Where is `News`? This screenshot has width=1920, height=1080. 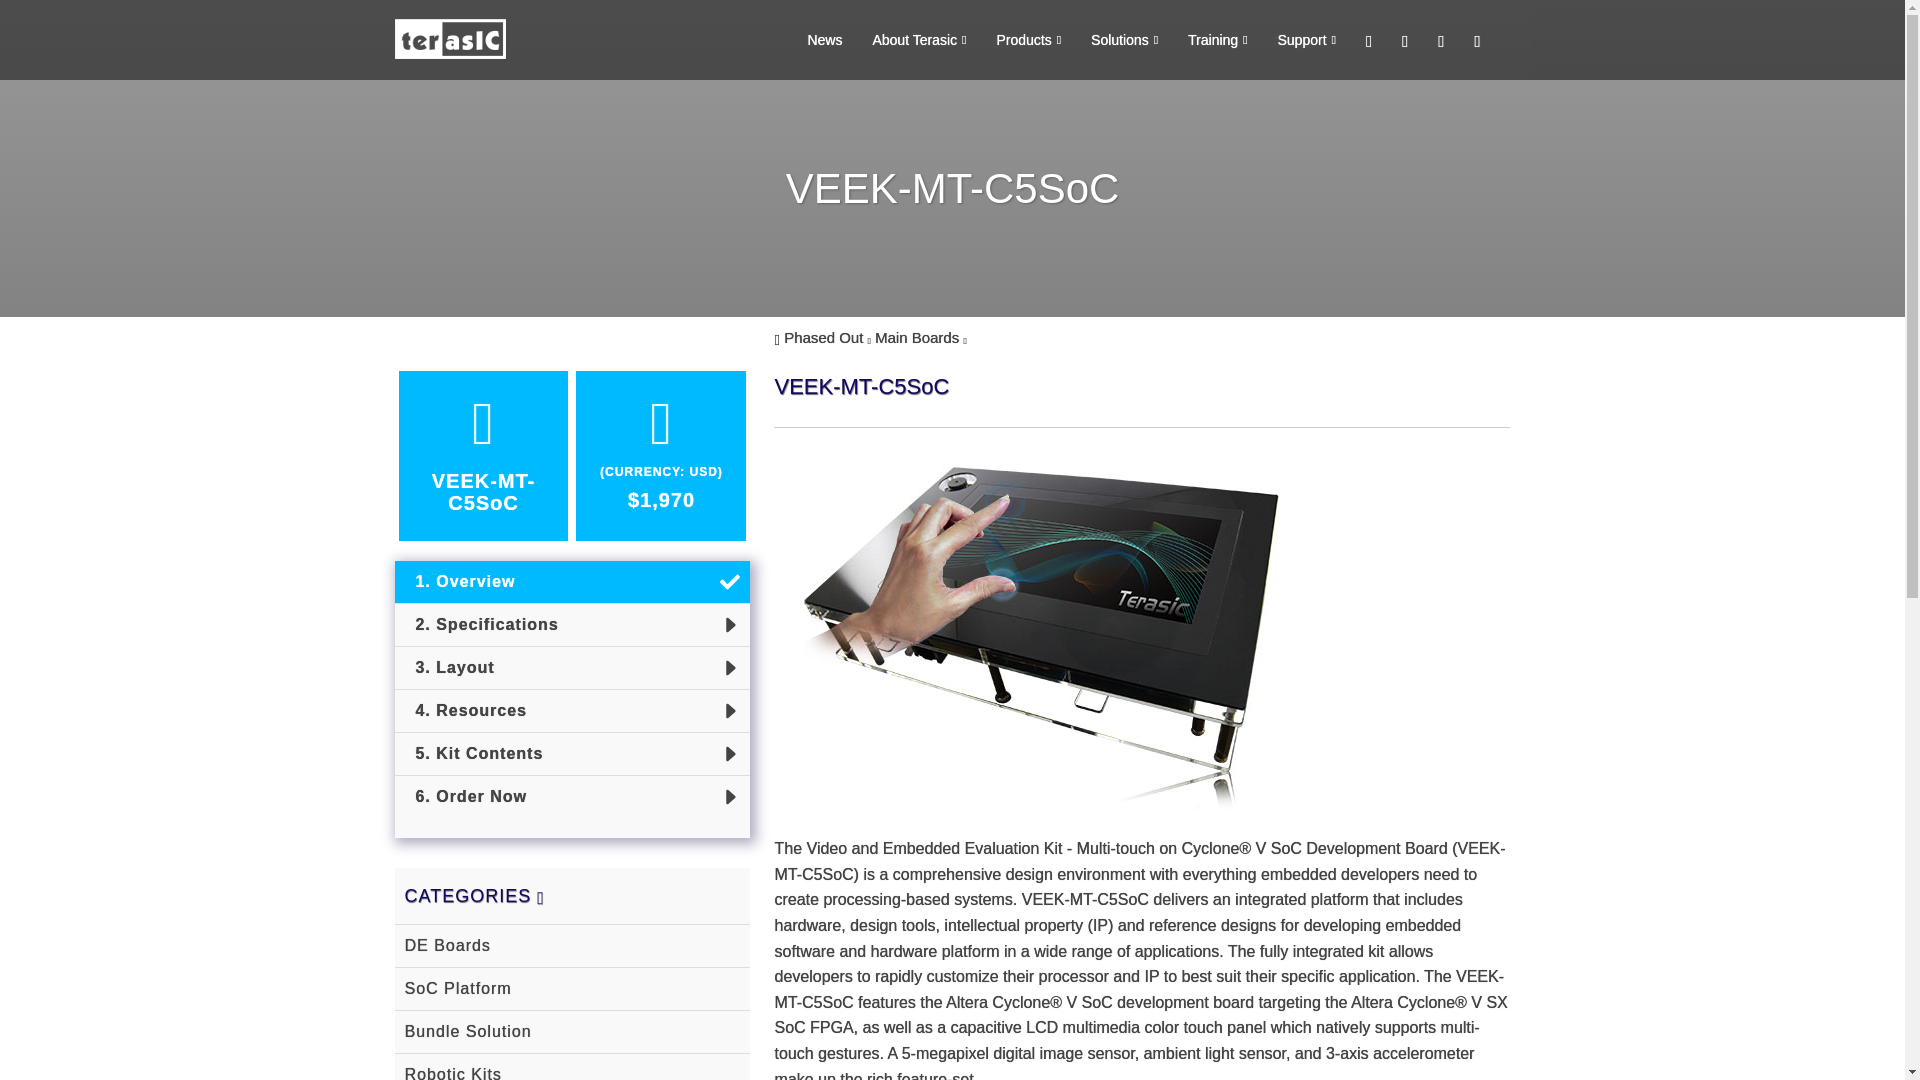
News is located at coordinates (810, 40).